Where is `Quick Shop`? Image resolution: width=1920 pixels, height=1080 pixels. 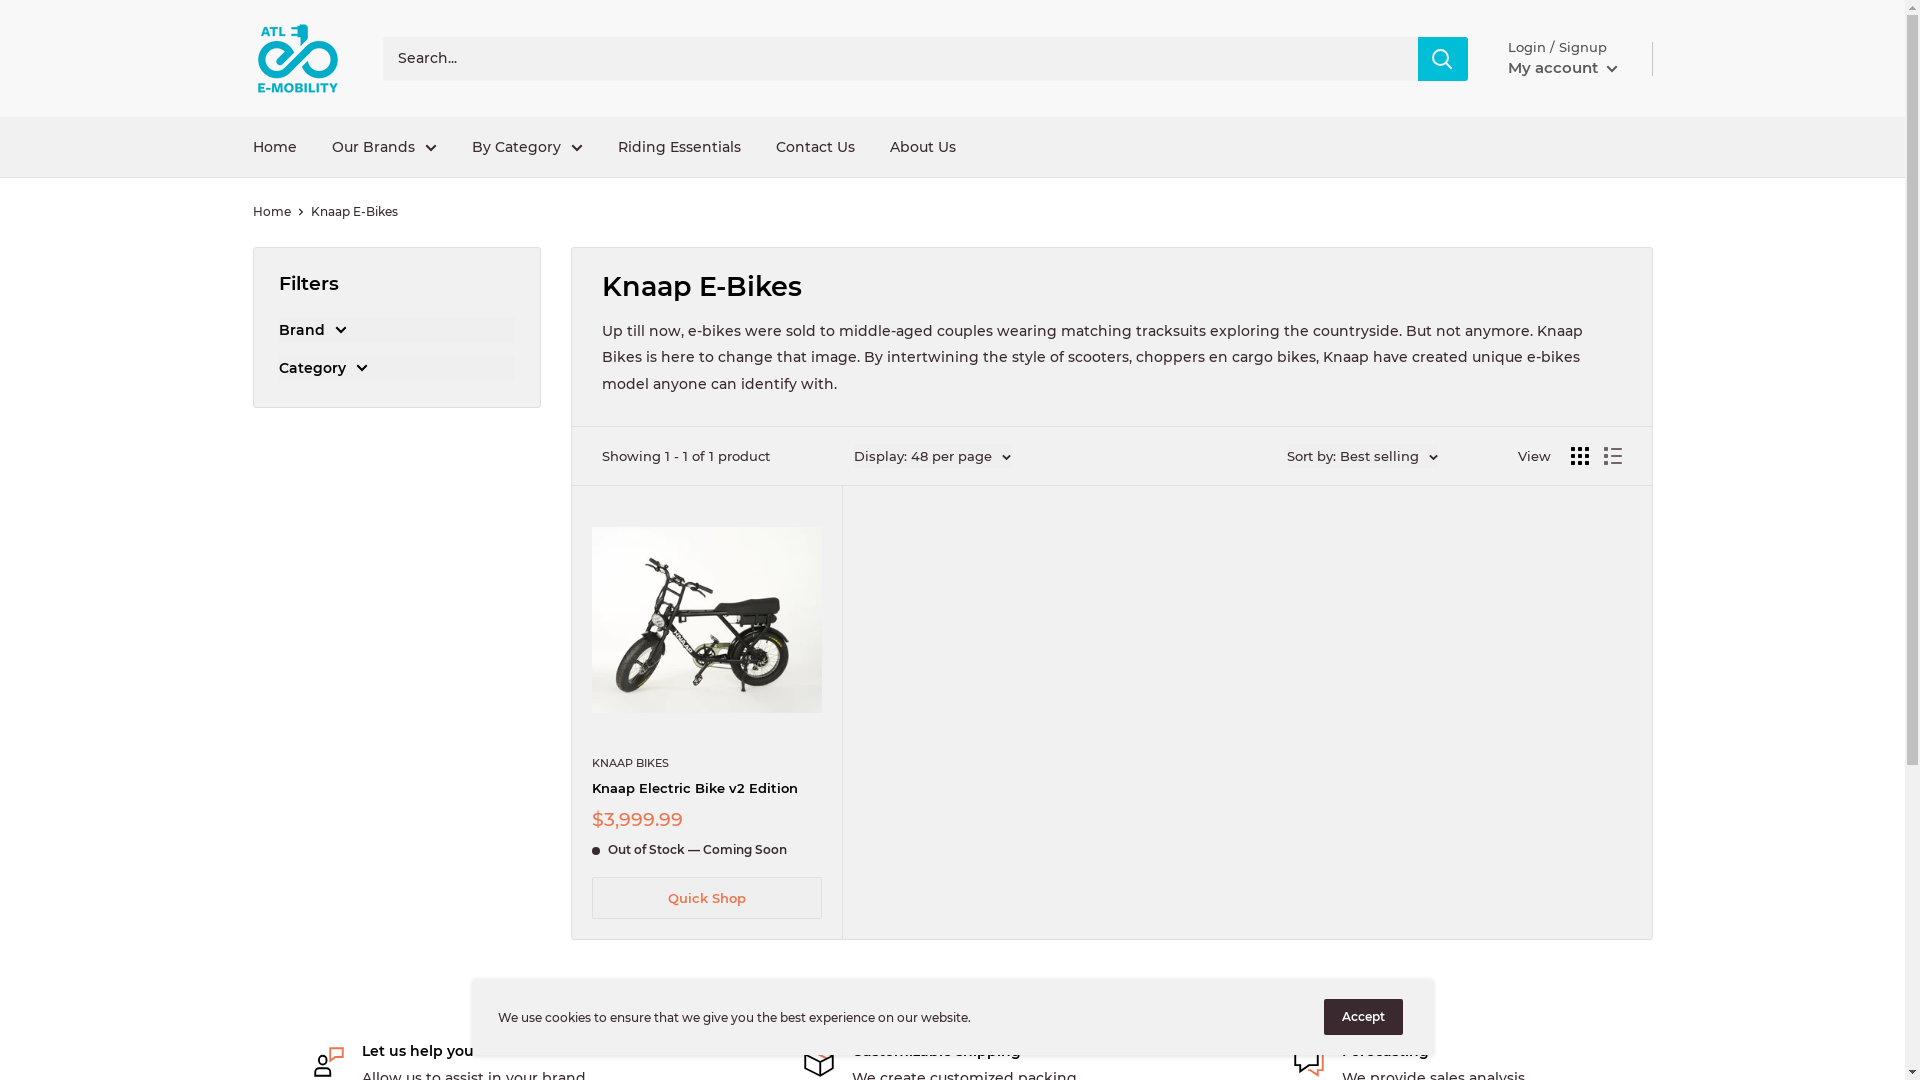
Quick Shop is located at coordinates (707, 898).